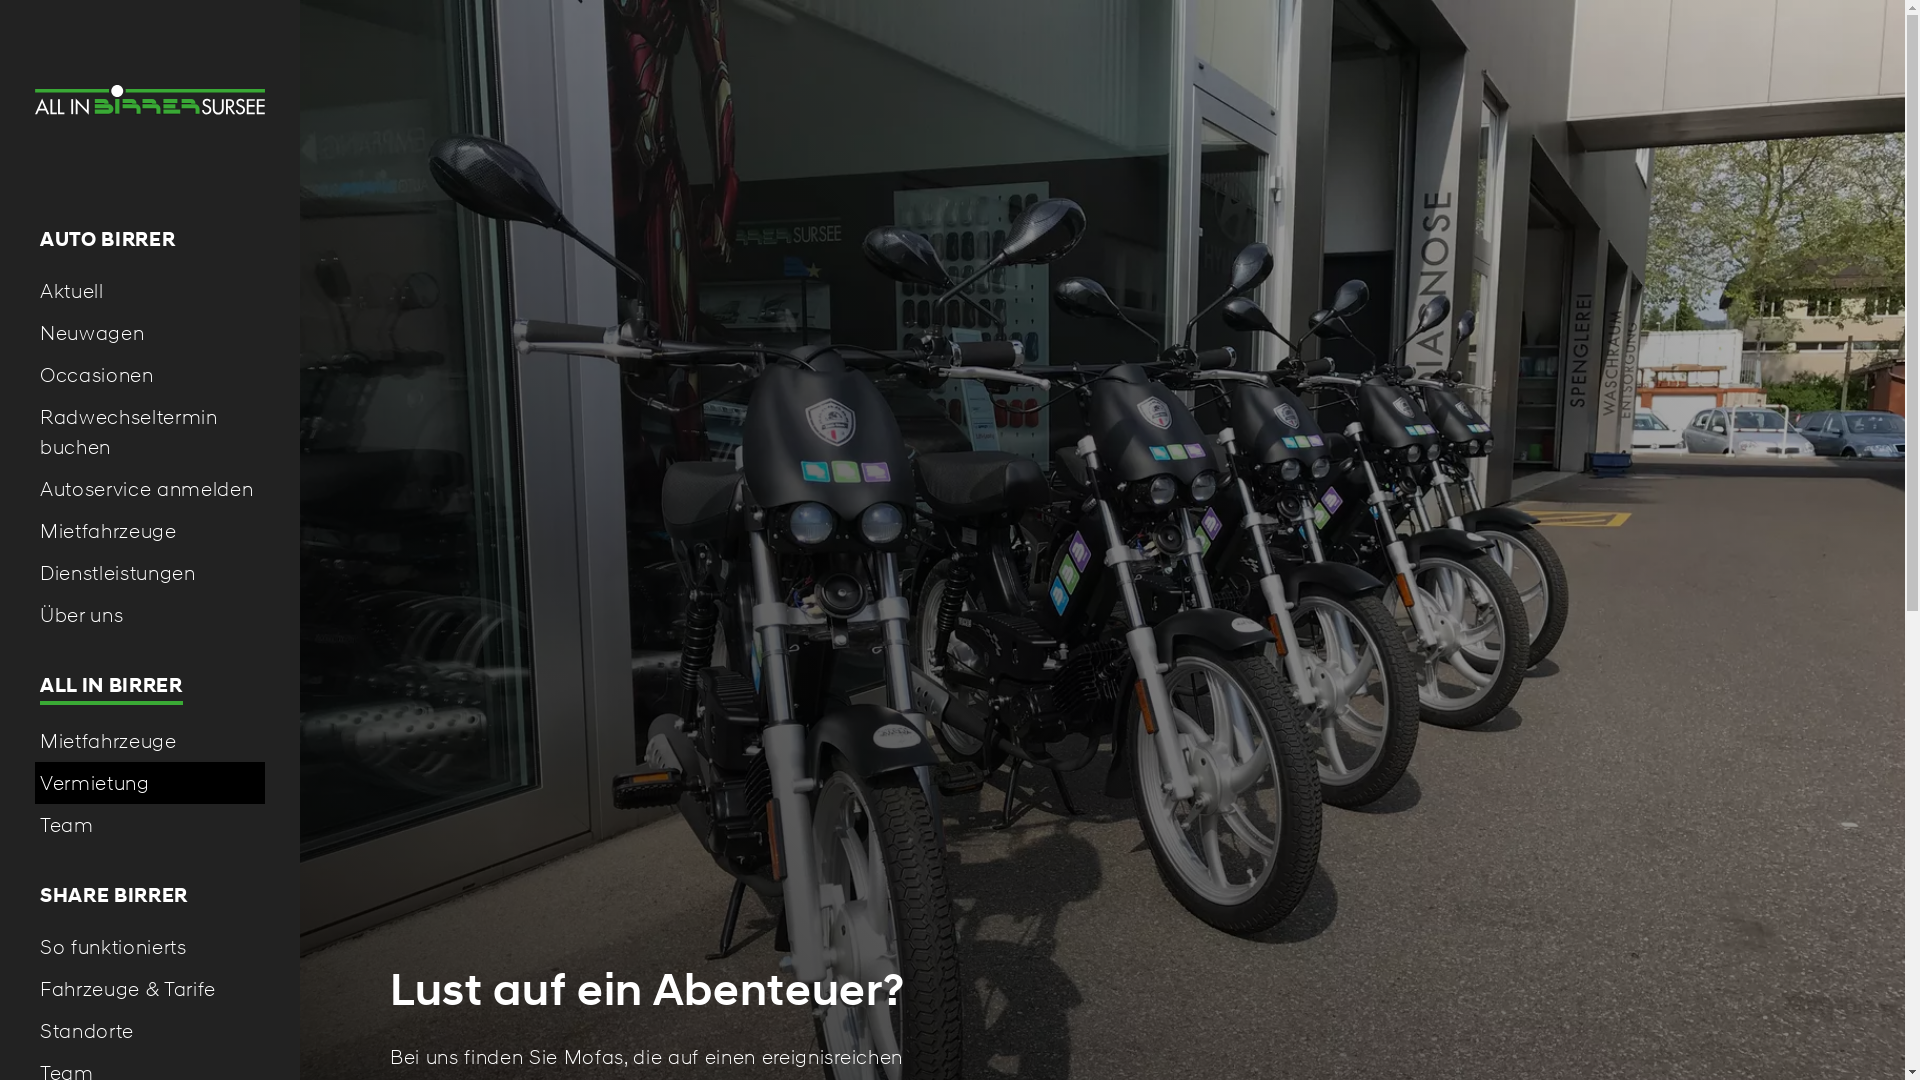 The height and width of the screenshot is (1080, 1920). What do you see at coordinates (150, 1031) in the screenshot?
I see `Standorte` at bounding box center [150, 1031].